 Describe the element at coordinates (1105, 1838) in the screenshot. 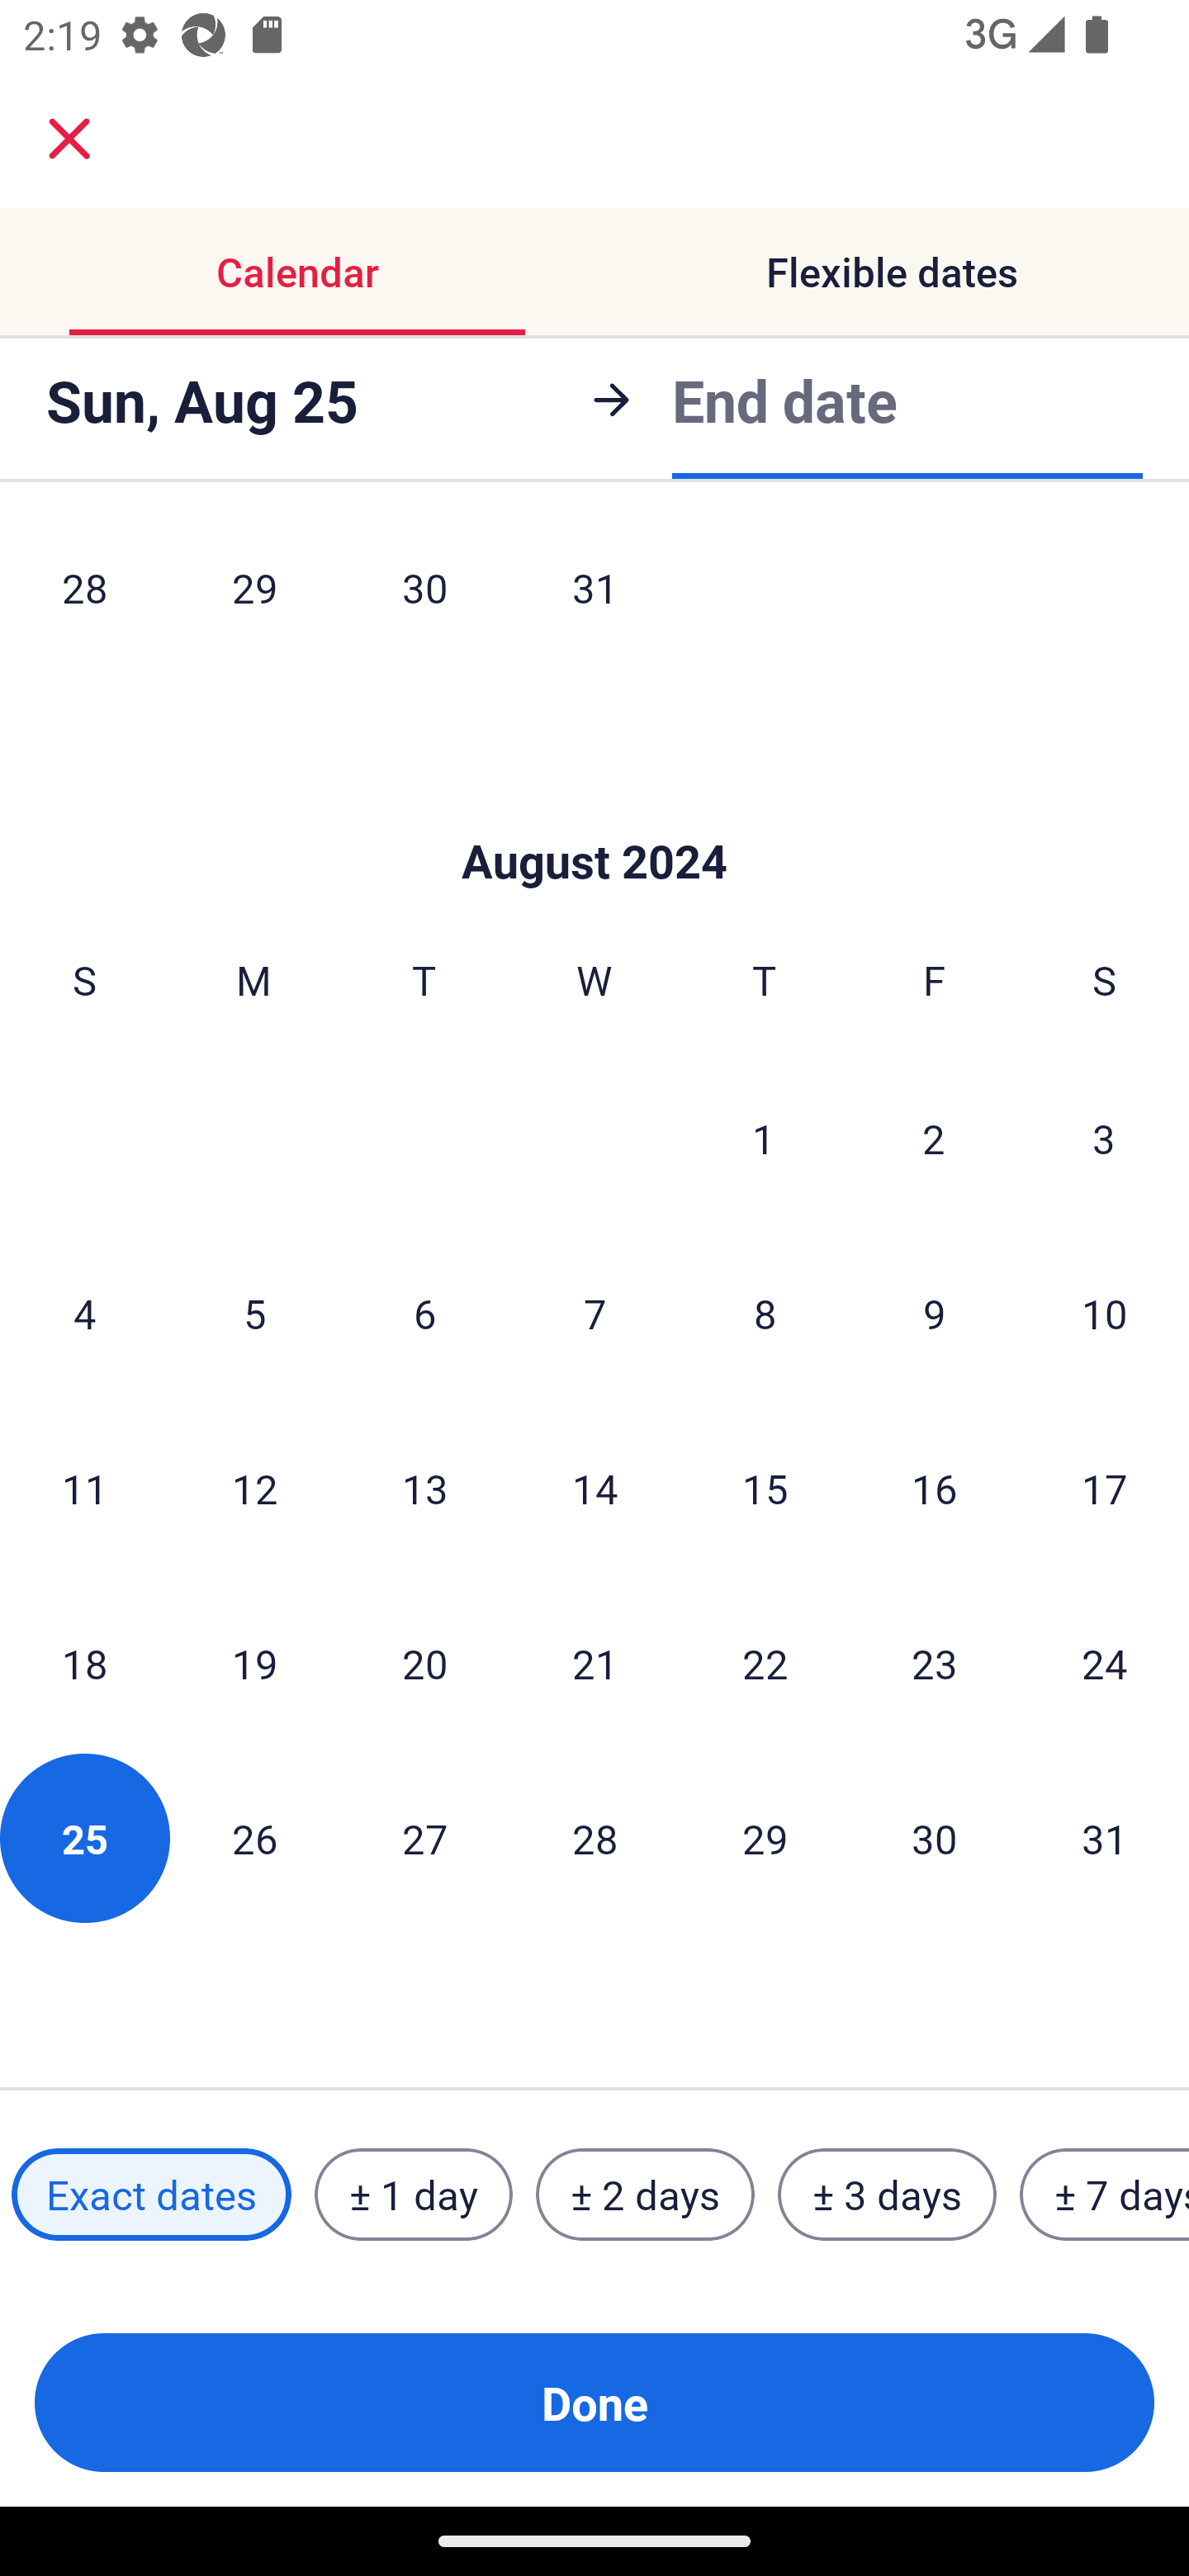

I see `31 Saturday, August 31, 2024` at that location.